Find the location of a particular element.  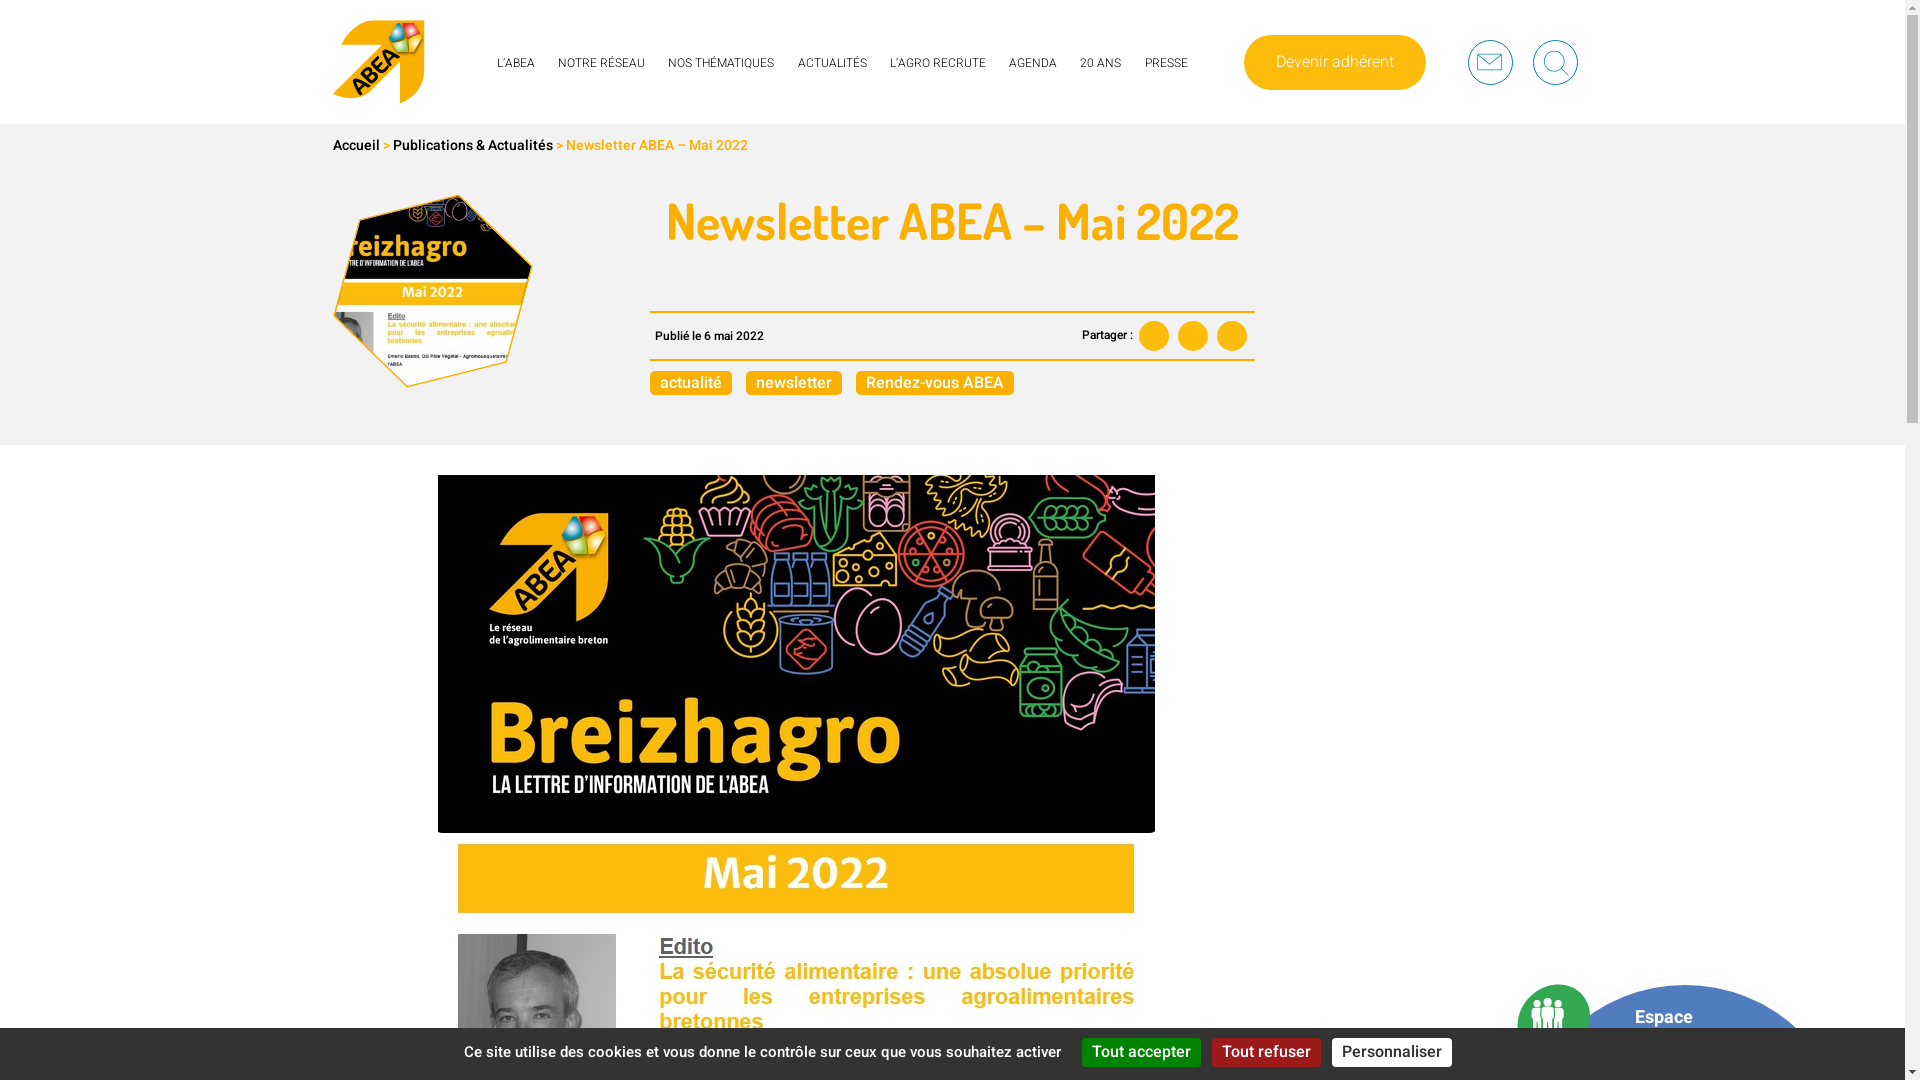

PRESSE is located at coordinates (1166, 86).